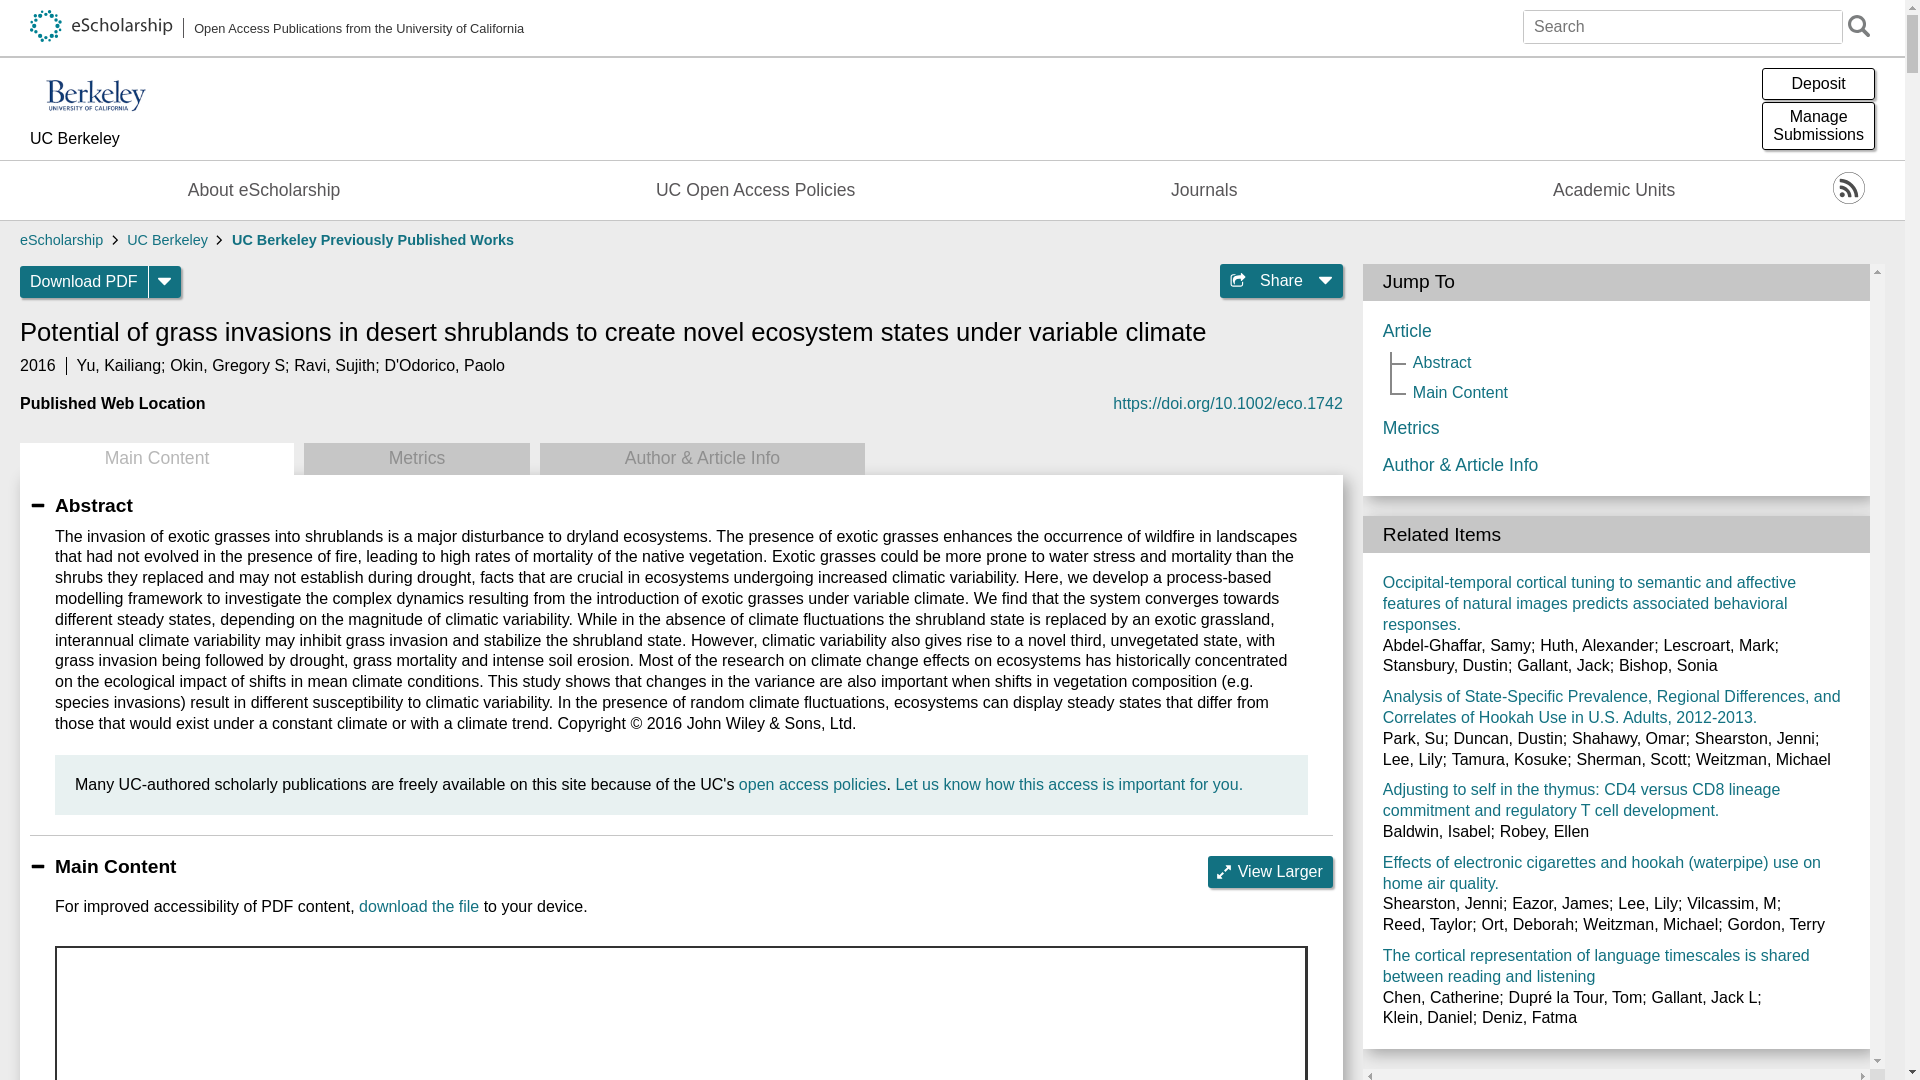  Describe the element at coordinates (1818, 84) in the screenshot. I see `Deposit` at that location.